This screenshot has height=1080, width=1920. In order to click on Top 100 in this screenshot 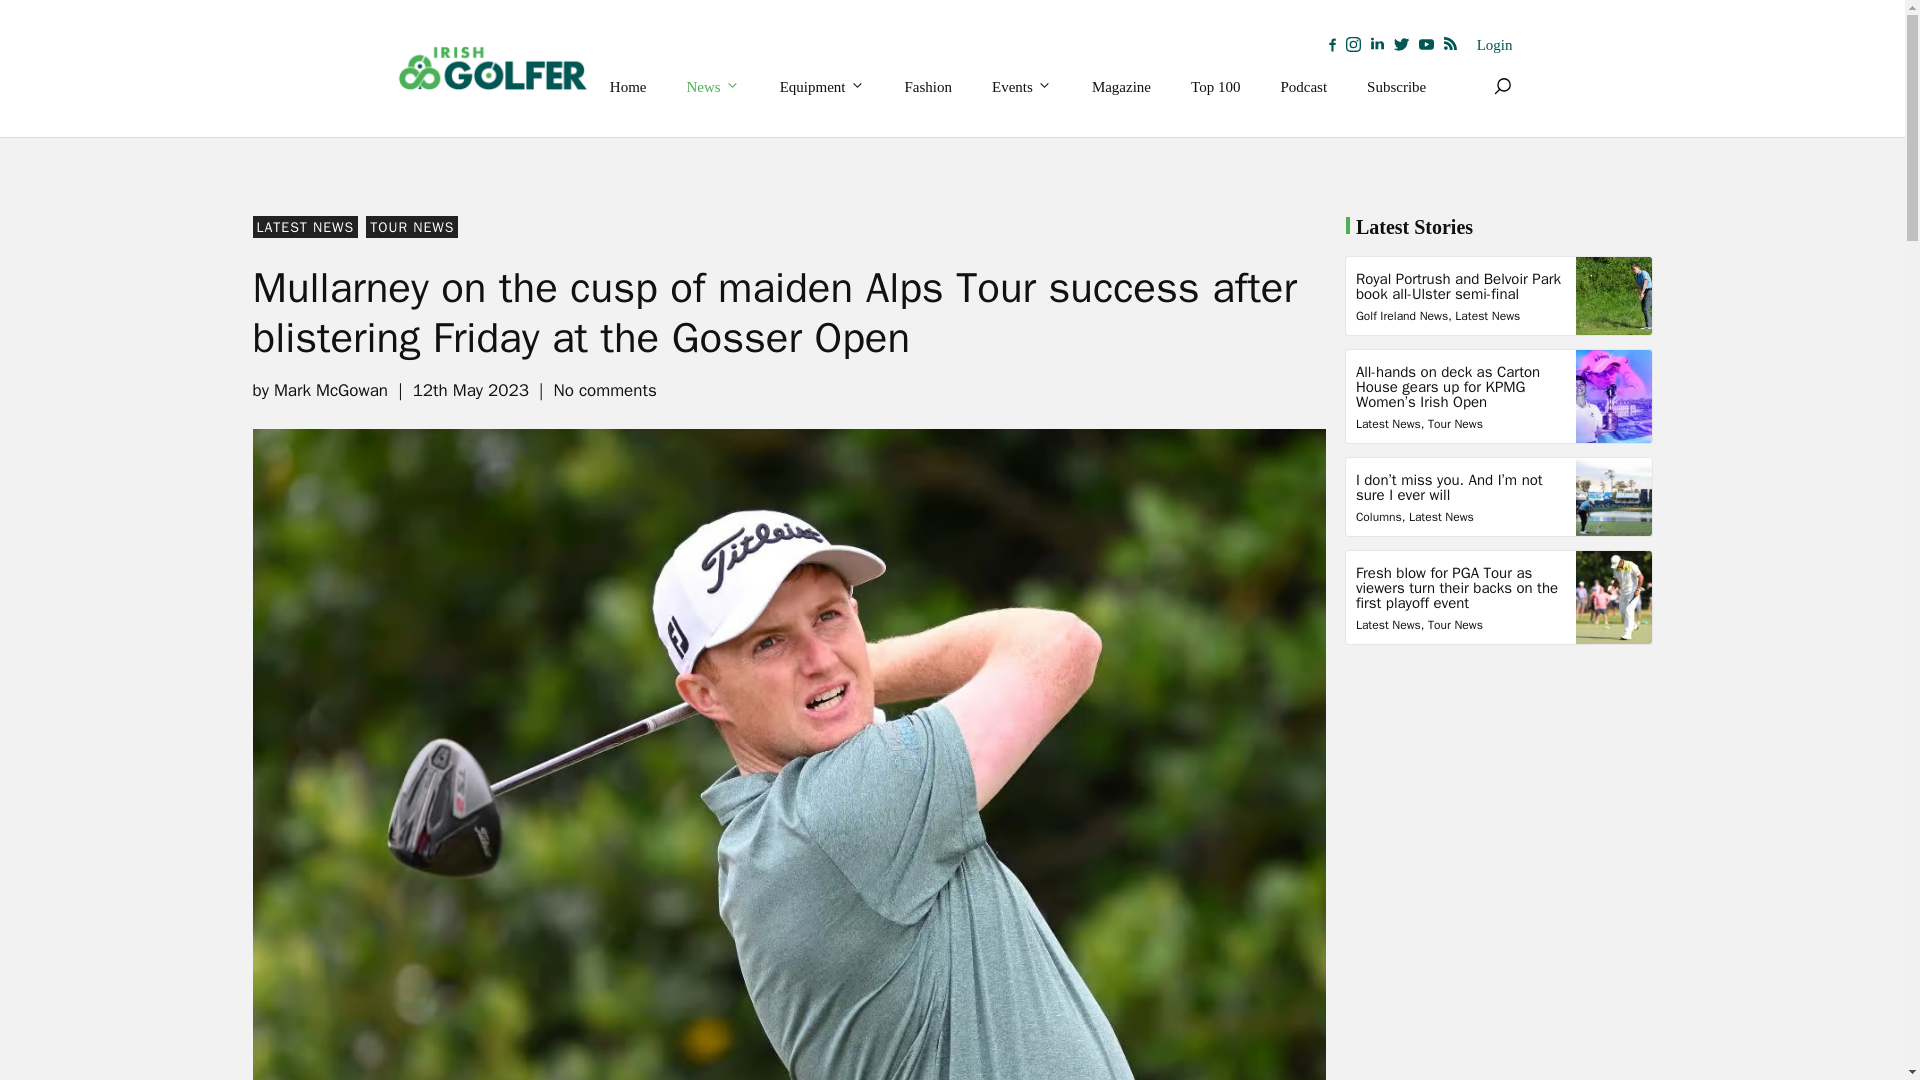, I will do `click(1215, 86)`.